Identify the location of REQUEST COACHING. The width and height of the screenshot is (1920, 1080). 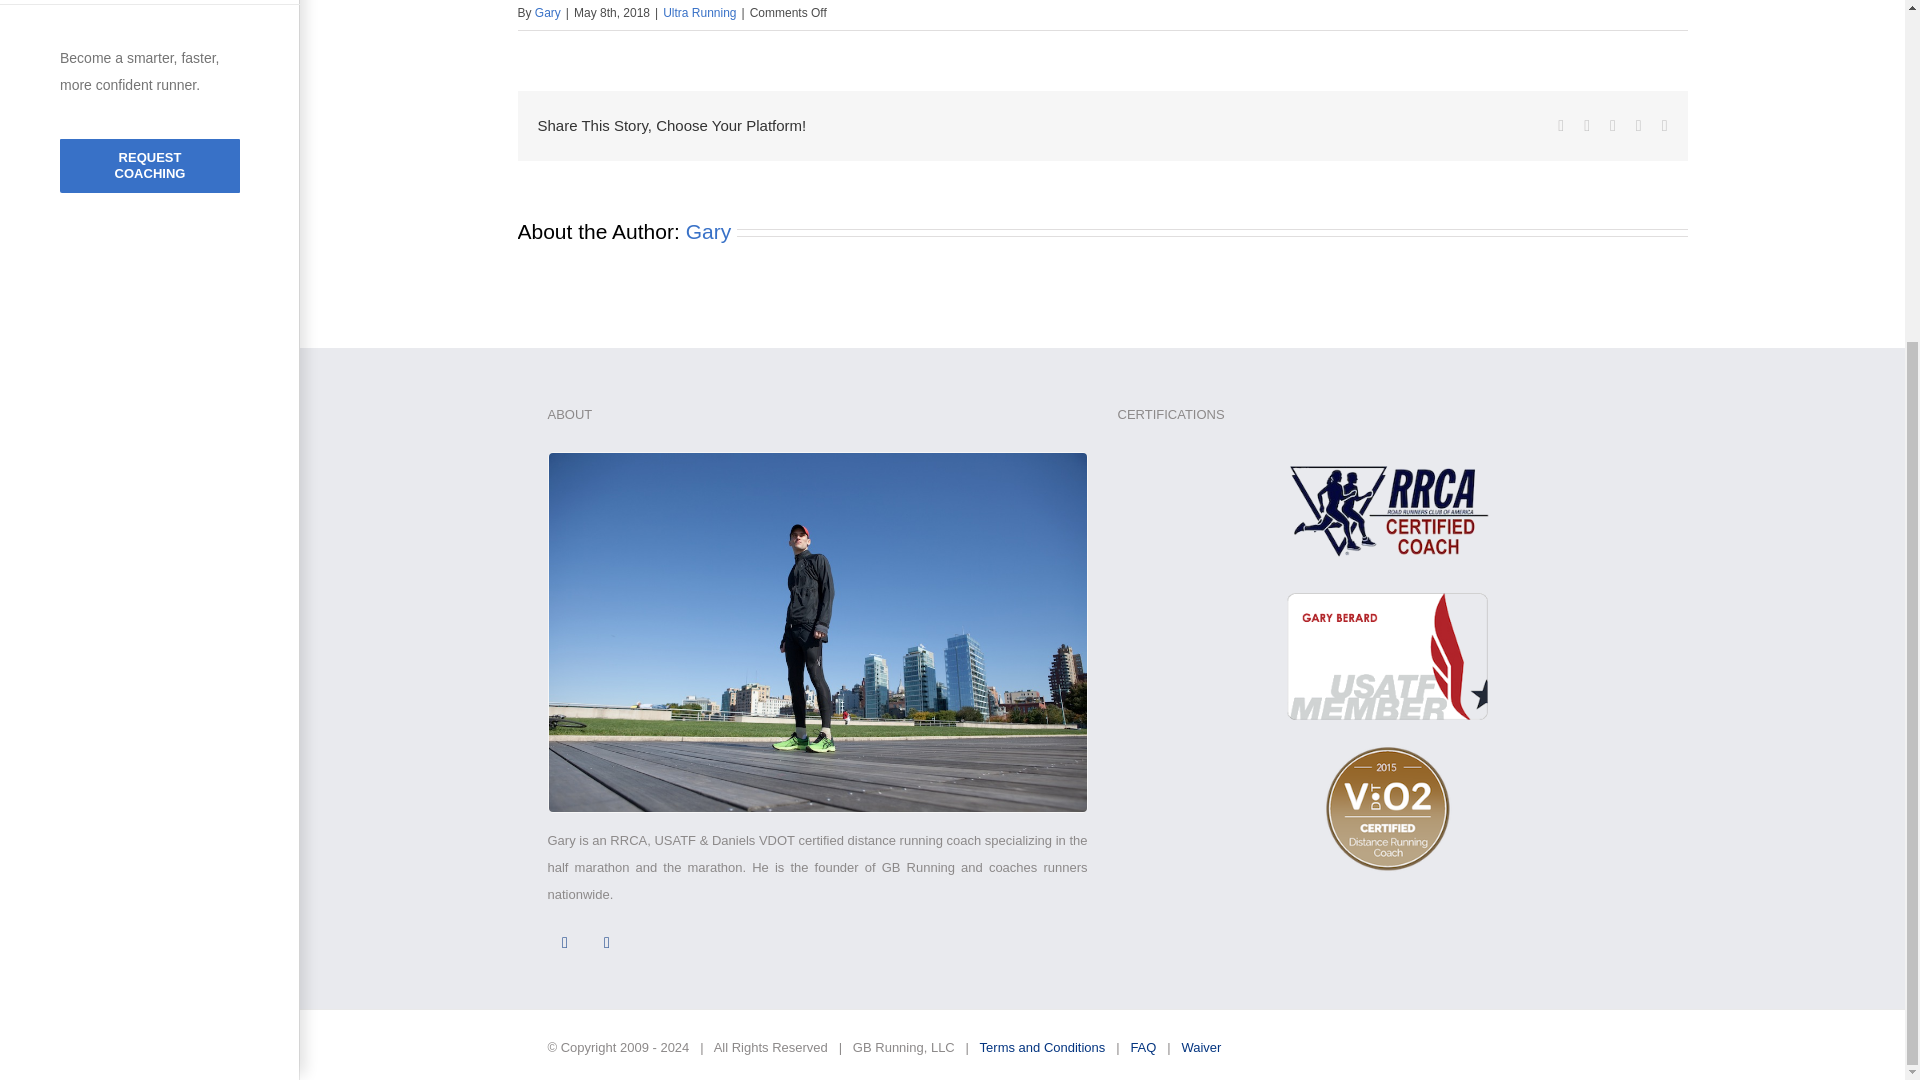
(150, 166).